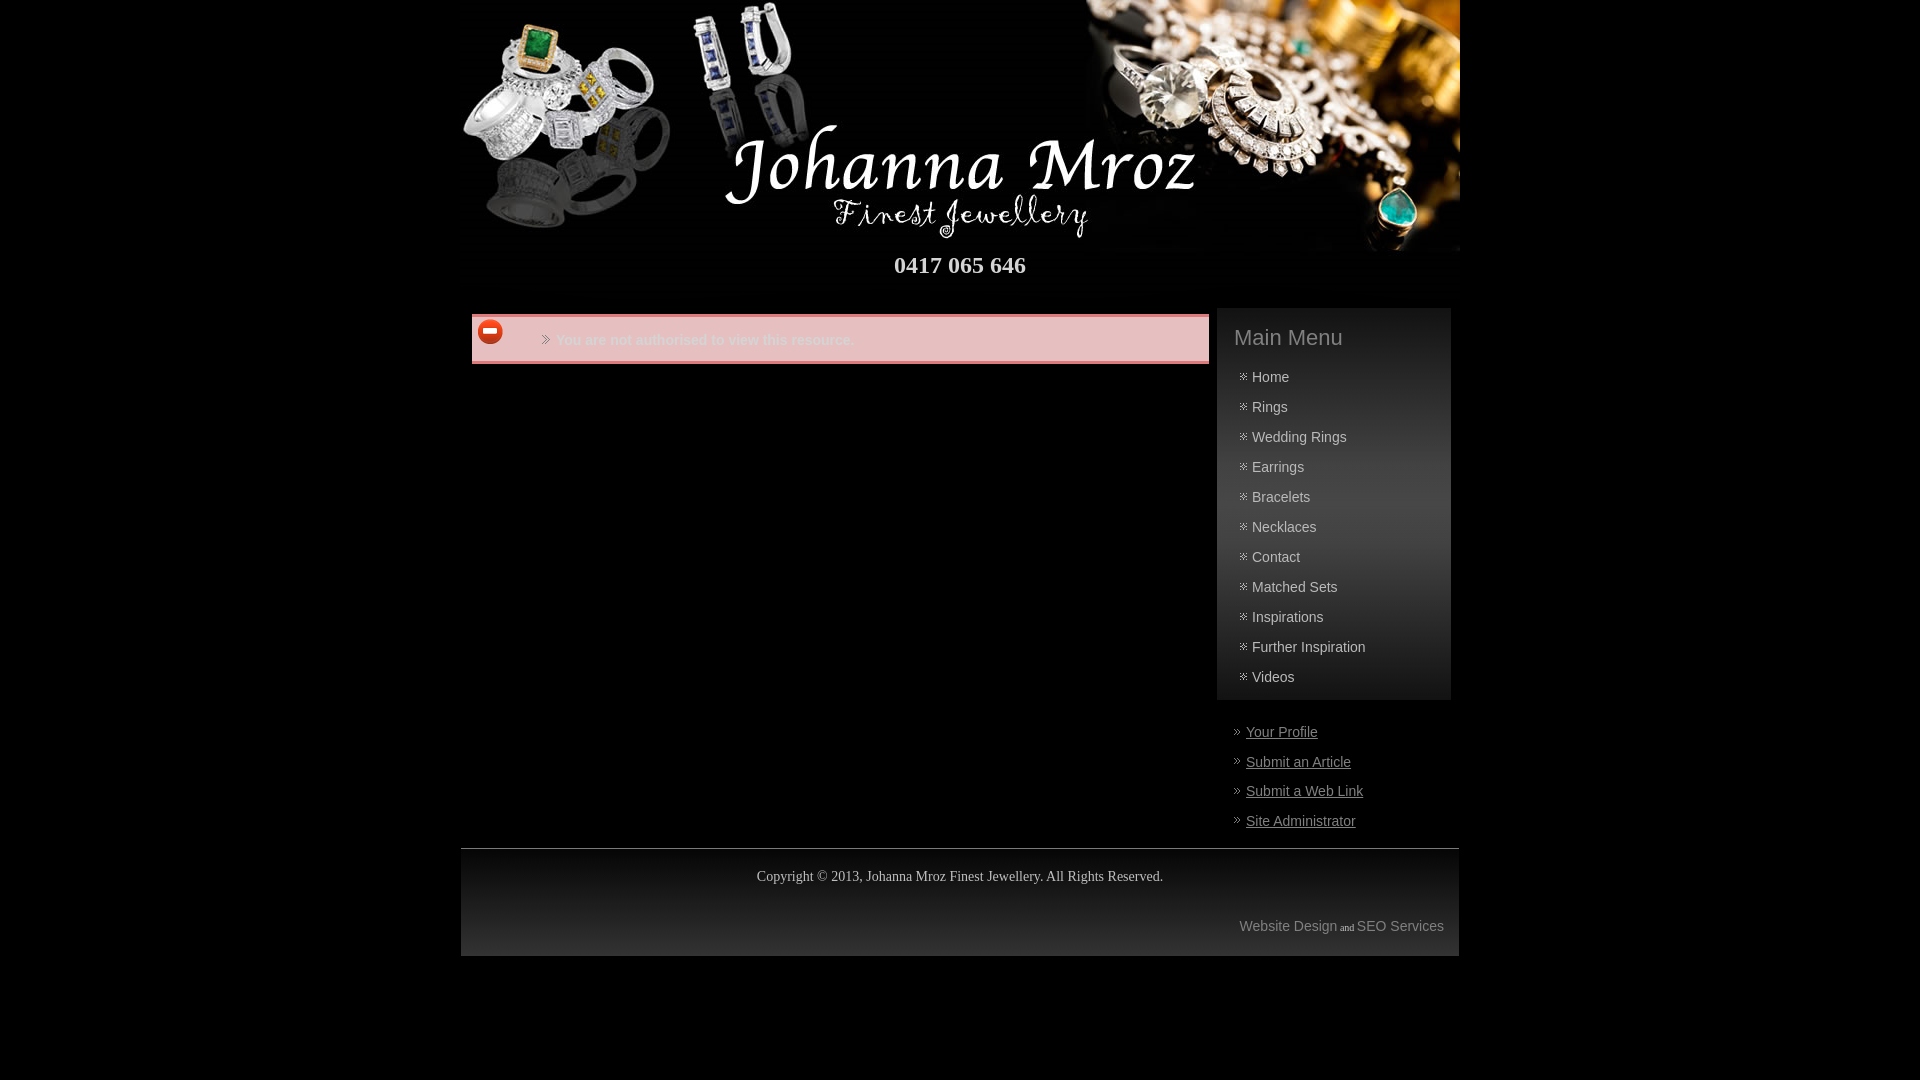 Image resolution: width=1920 pixels, height=1080 pixels. What do you see at coordinates (1334, 497) in the screenshot?
I see `Bracelets` at bounding box center [1334, 497].